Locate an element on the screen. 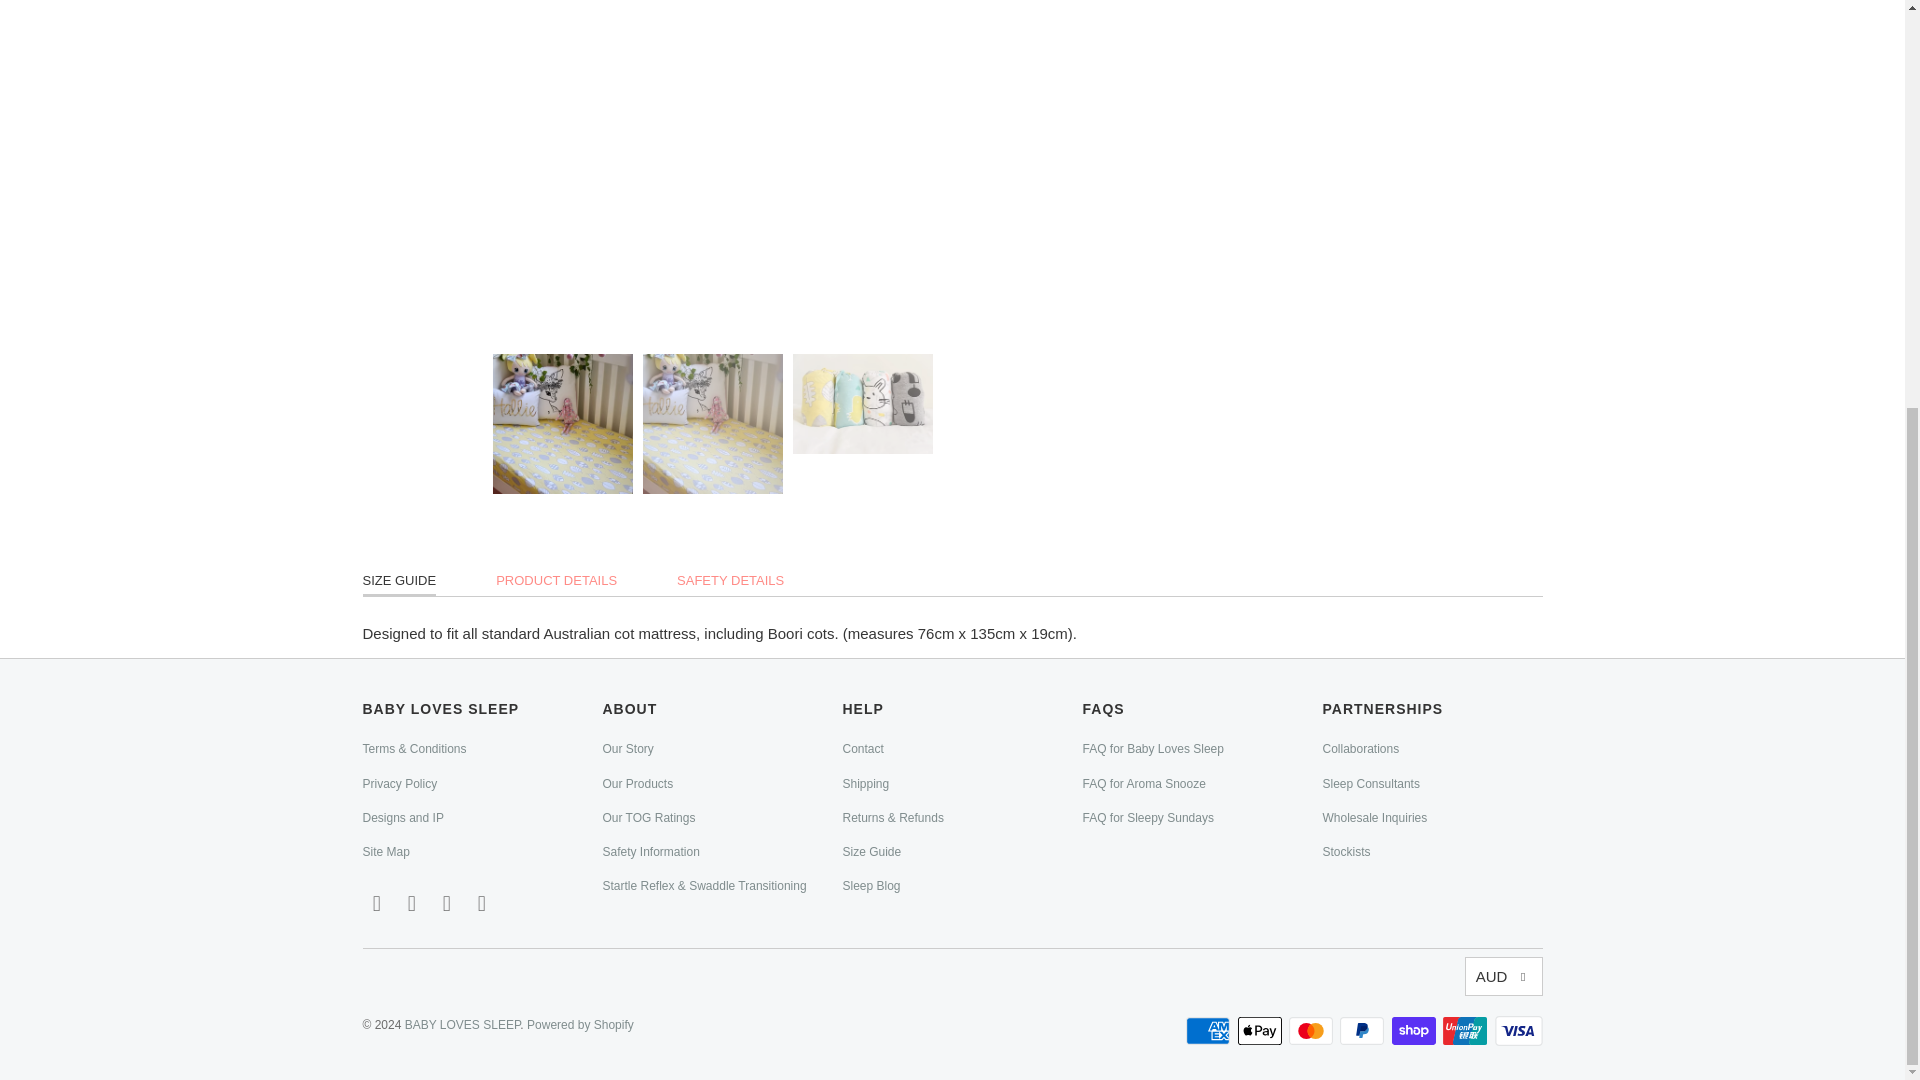  Apple Pay is located at coordinates (1262, 1031).